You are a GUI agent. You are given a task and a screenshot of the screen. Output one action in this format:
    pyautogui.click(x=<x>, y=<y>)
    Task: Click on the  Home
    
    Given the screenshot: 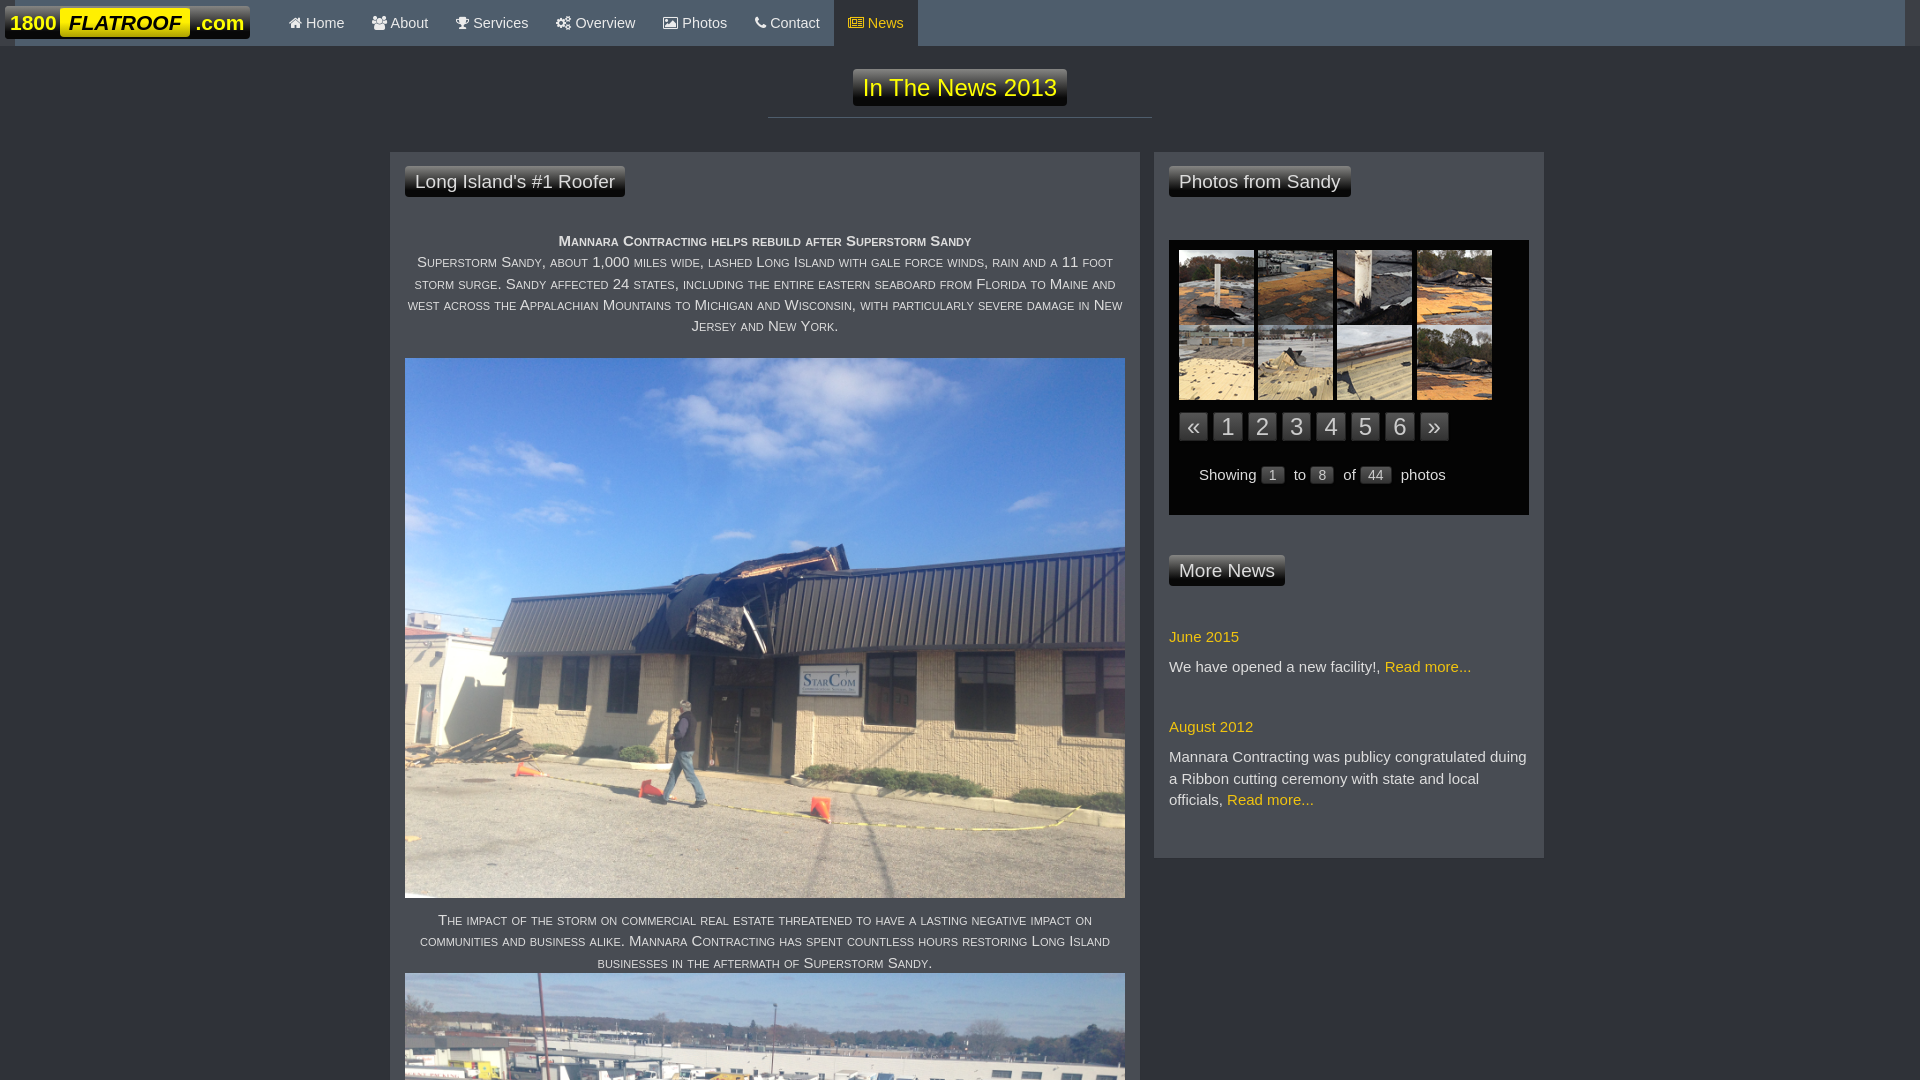 What is the action you would take?
    pyautogui.click(x=316, y=23)
    